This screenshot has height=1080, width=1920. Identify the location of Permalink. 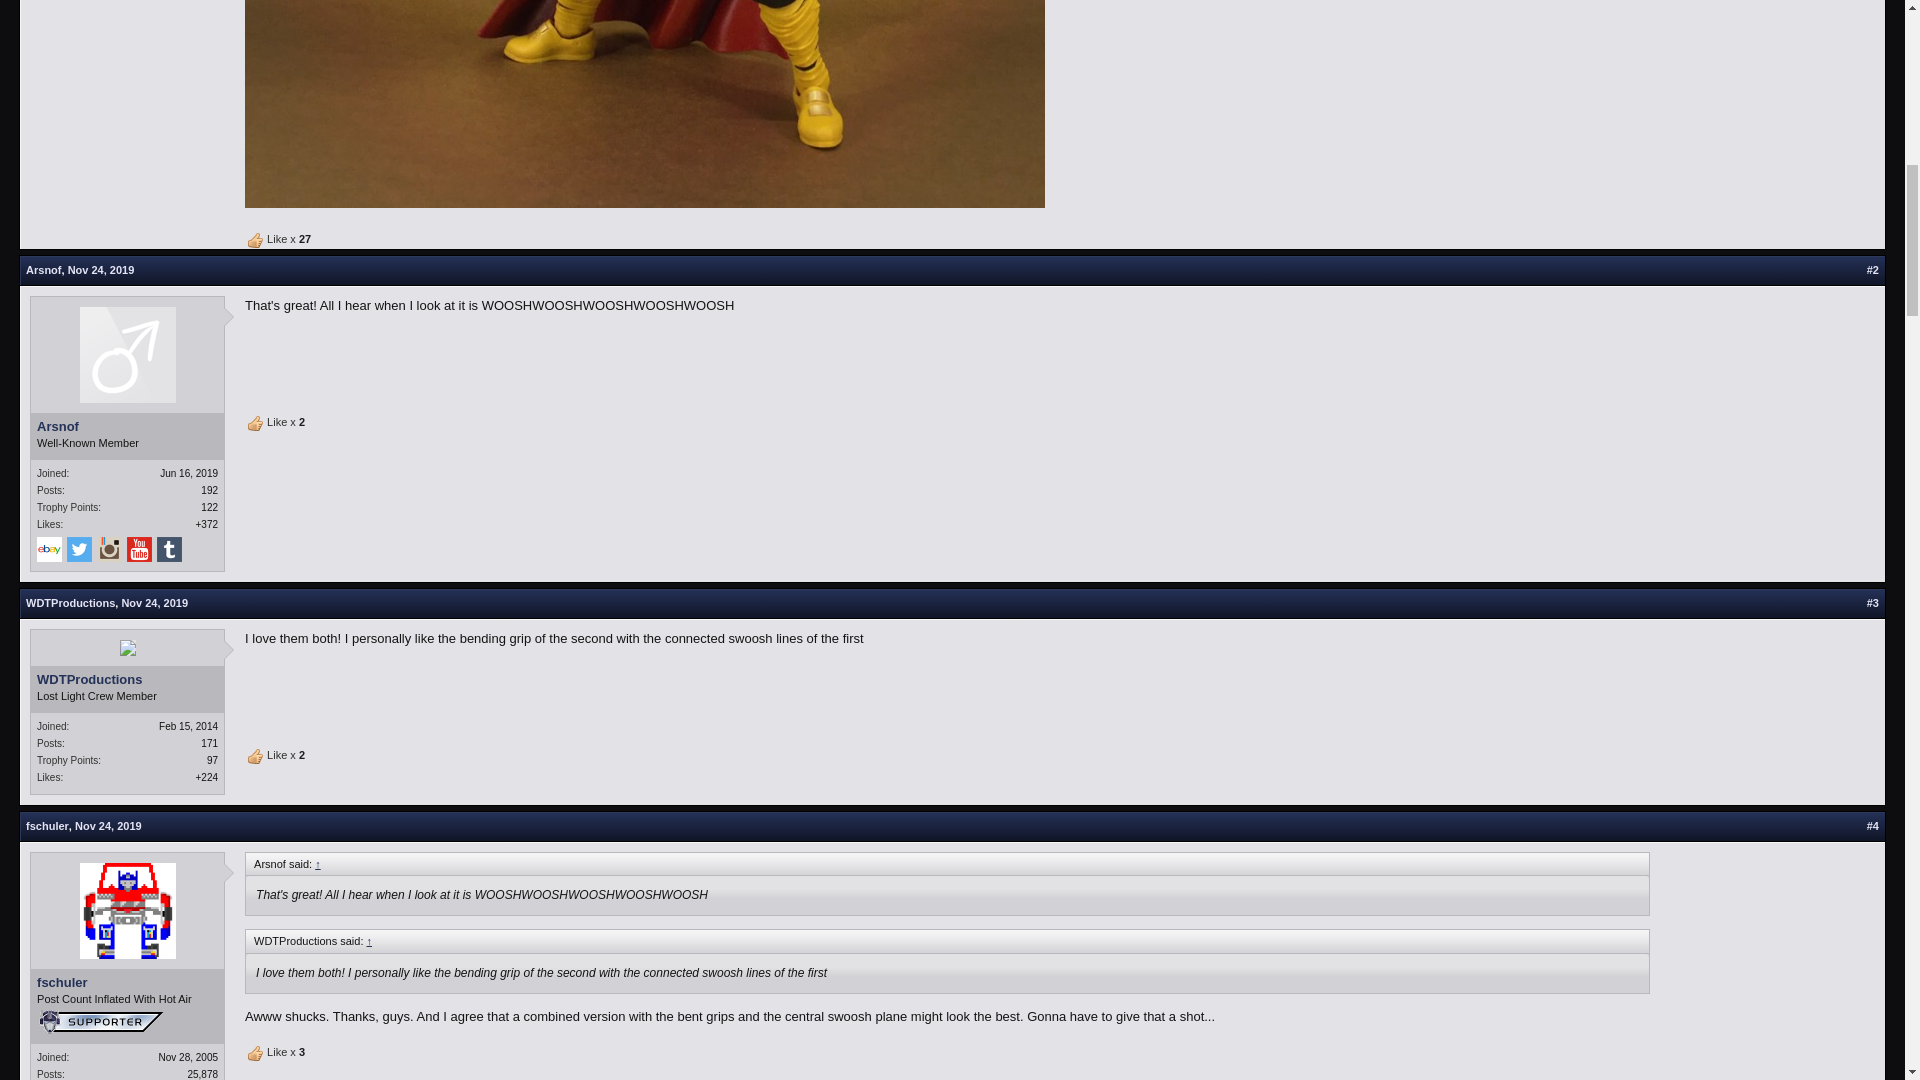
(154, 603).